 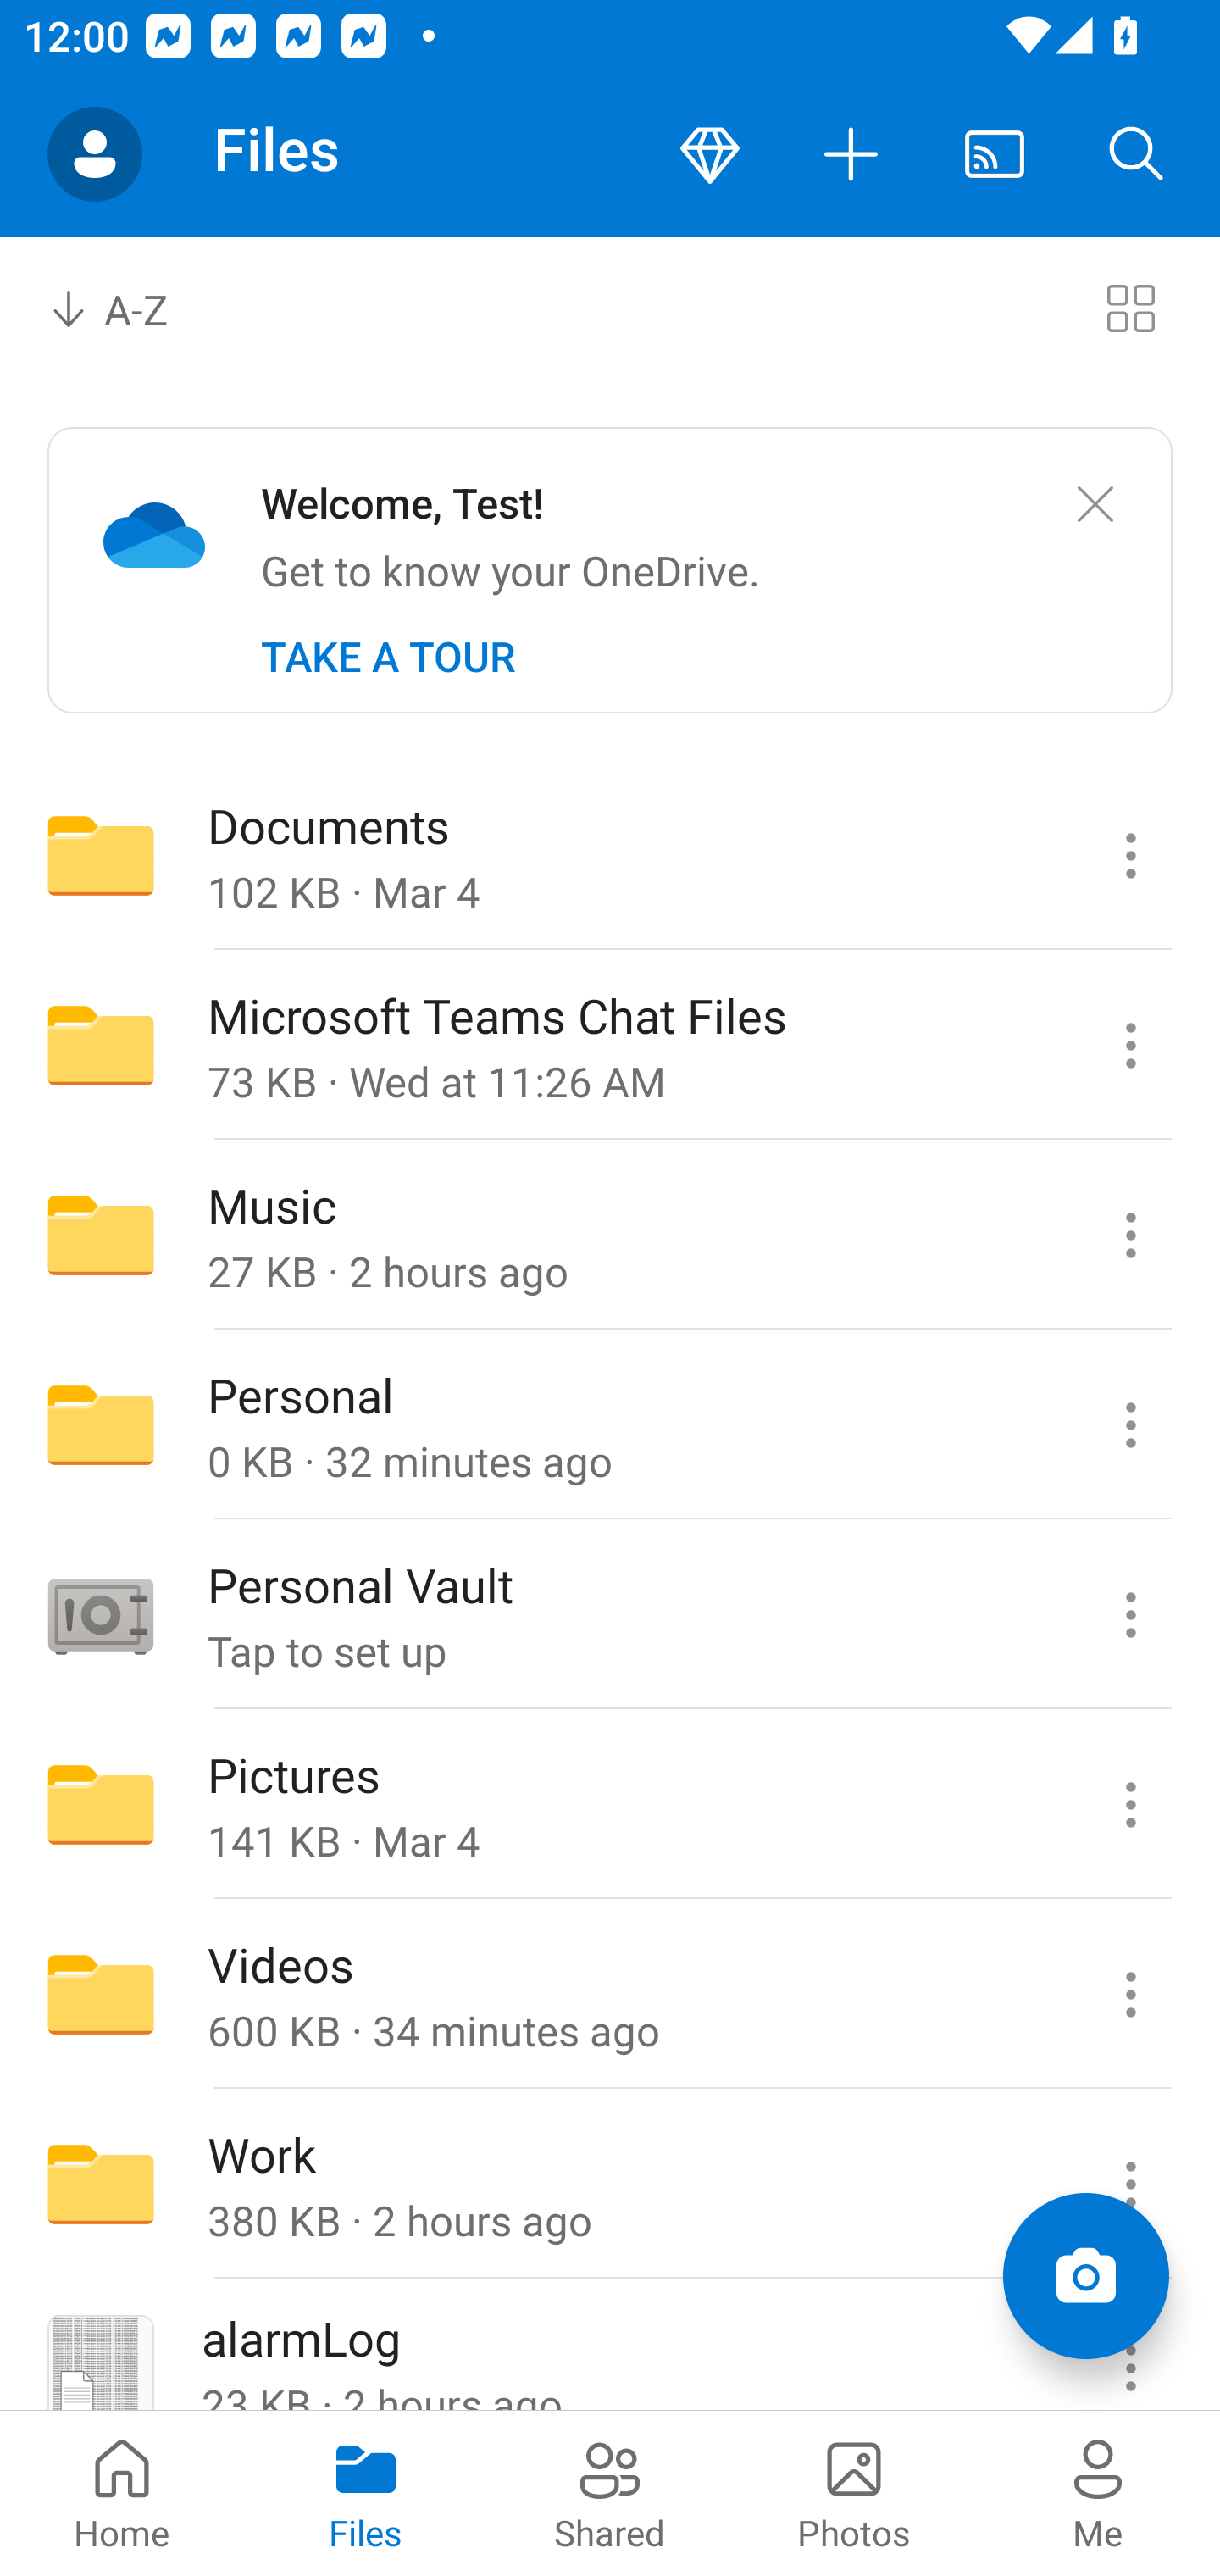 I want to click on Me pivot Me, so click(x=1098, y=2493).